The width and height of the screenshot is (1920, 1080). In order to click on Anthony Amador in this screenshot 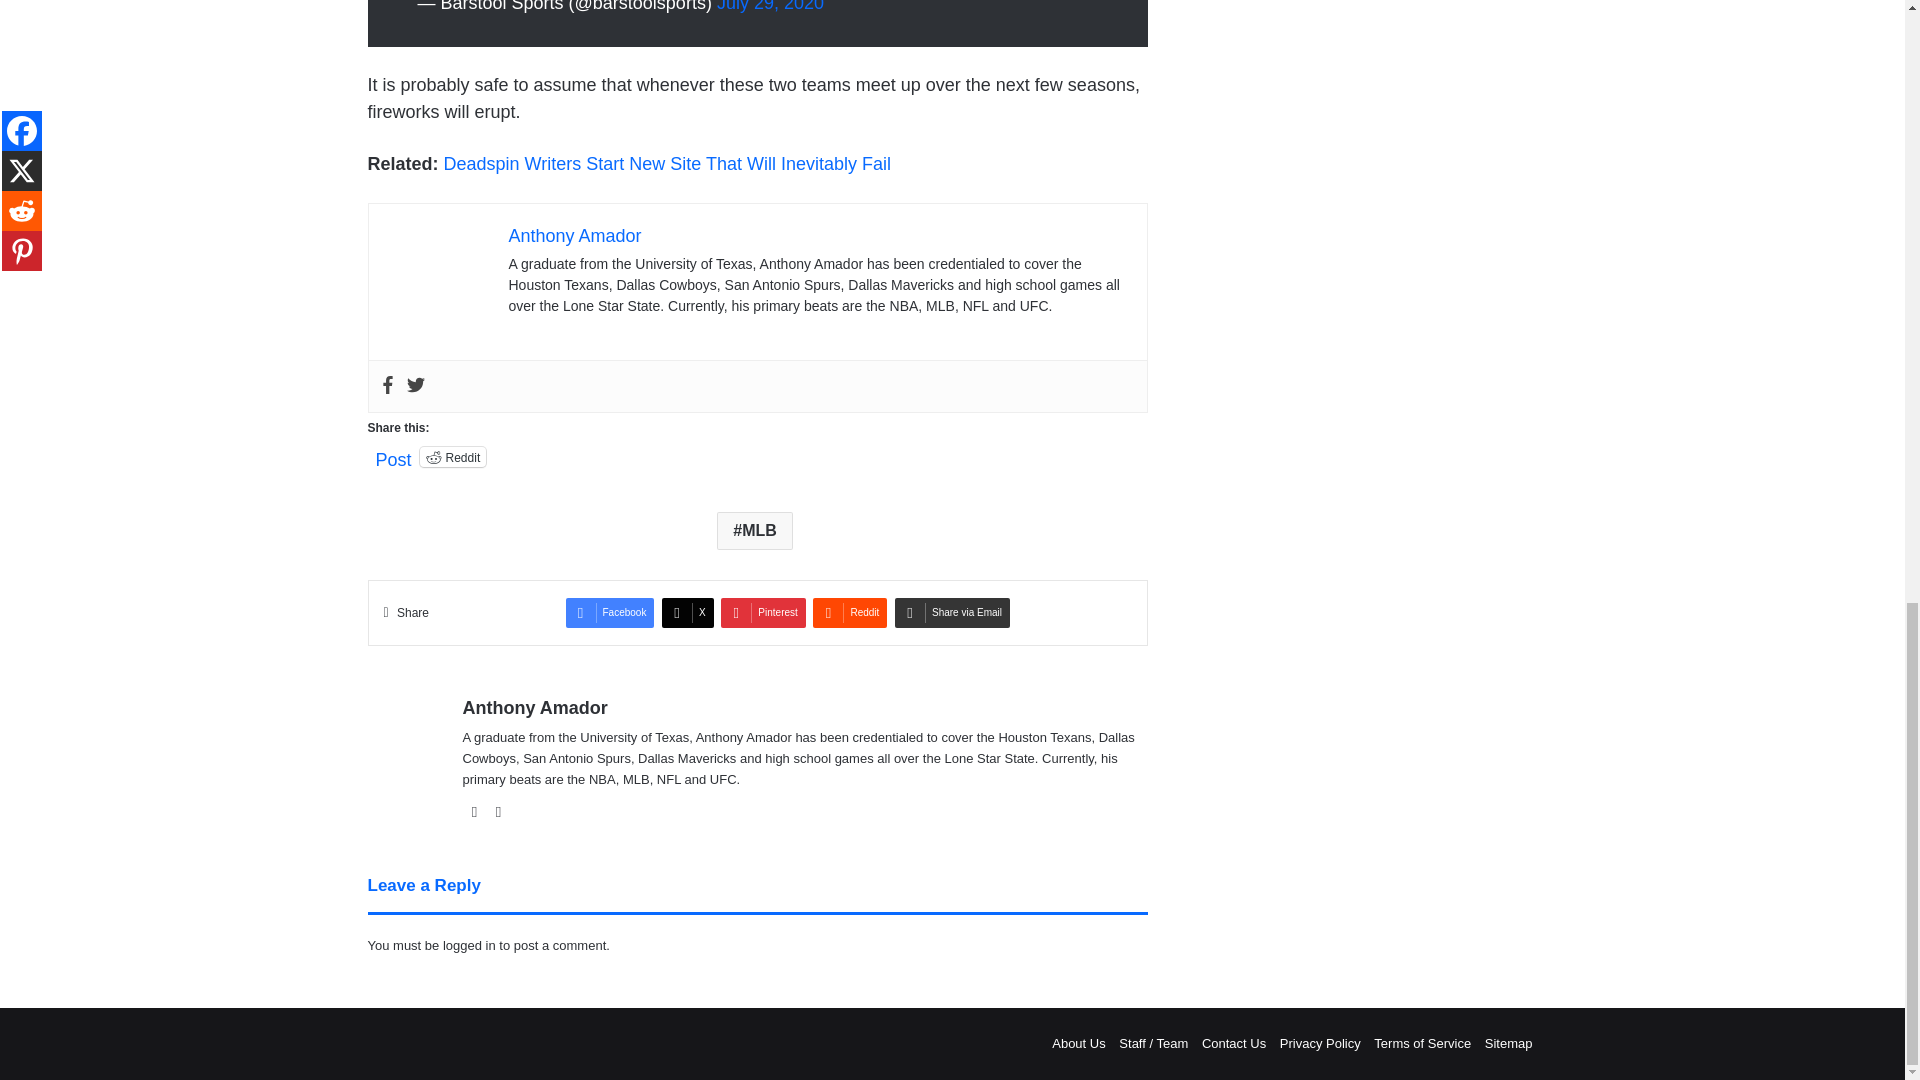, I will do `click(574, 236)`.